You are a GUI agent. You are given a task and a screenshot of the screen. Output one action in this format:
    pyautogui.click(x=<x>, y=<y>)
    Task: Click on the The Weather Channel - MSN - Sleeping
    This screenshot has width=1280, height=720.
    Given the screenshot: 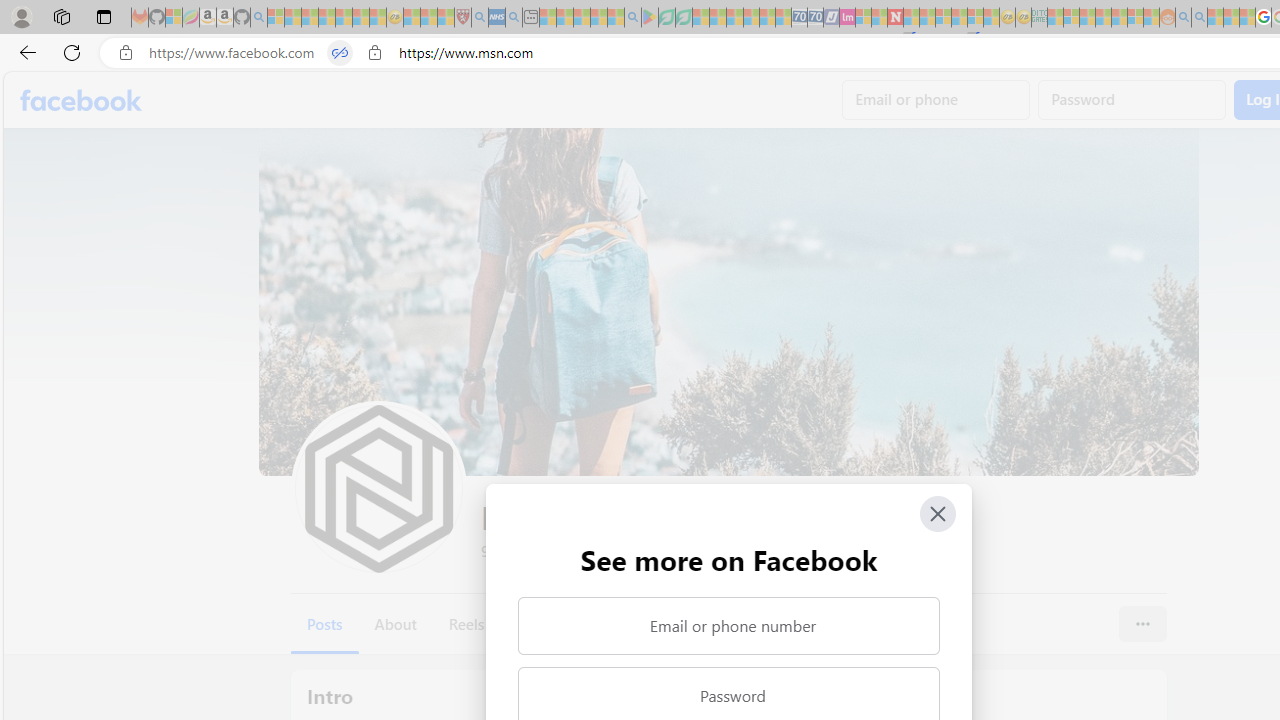 What is the action you would take?
    pyautogui.click(x=310, y=18)
    